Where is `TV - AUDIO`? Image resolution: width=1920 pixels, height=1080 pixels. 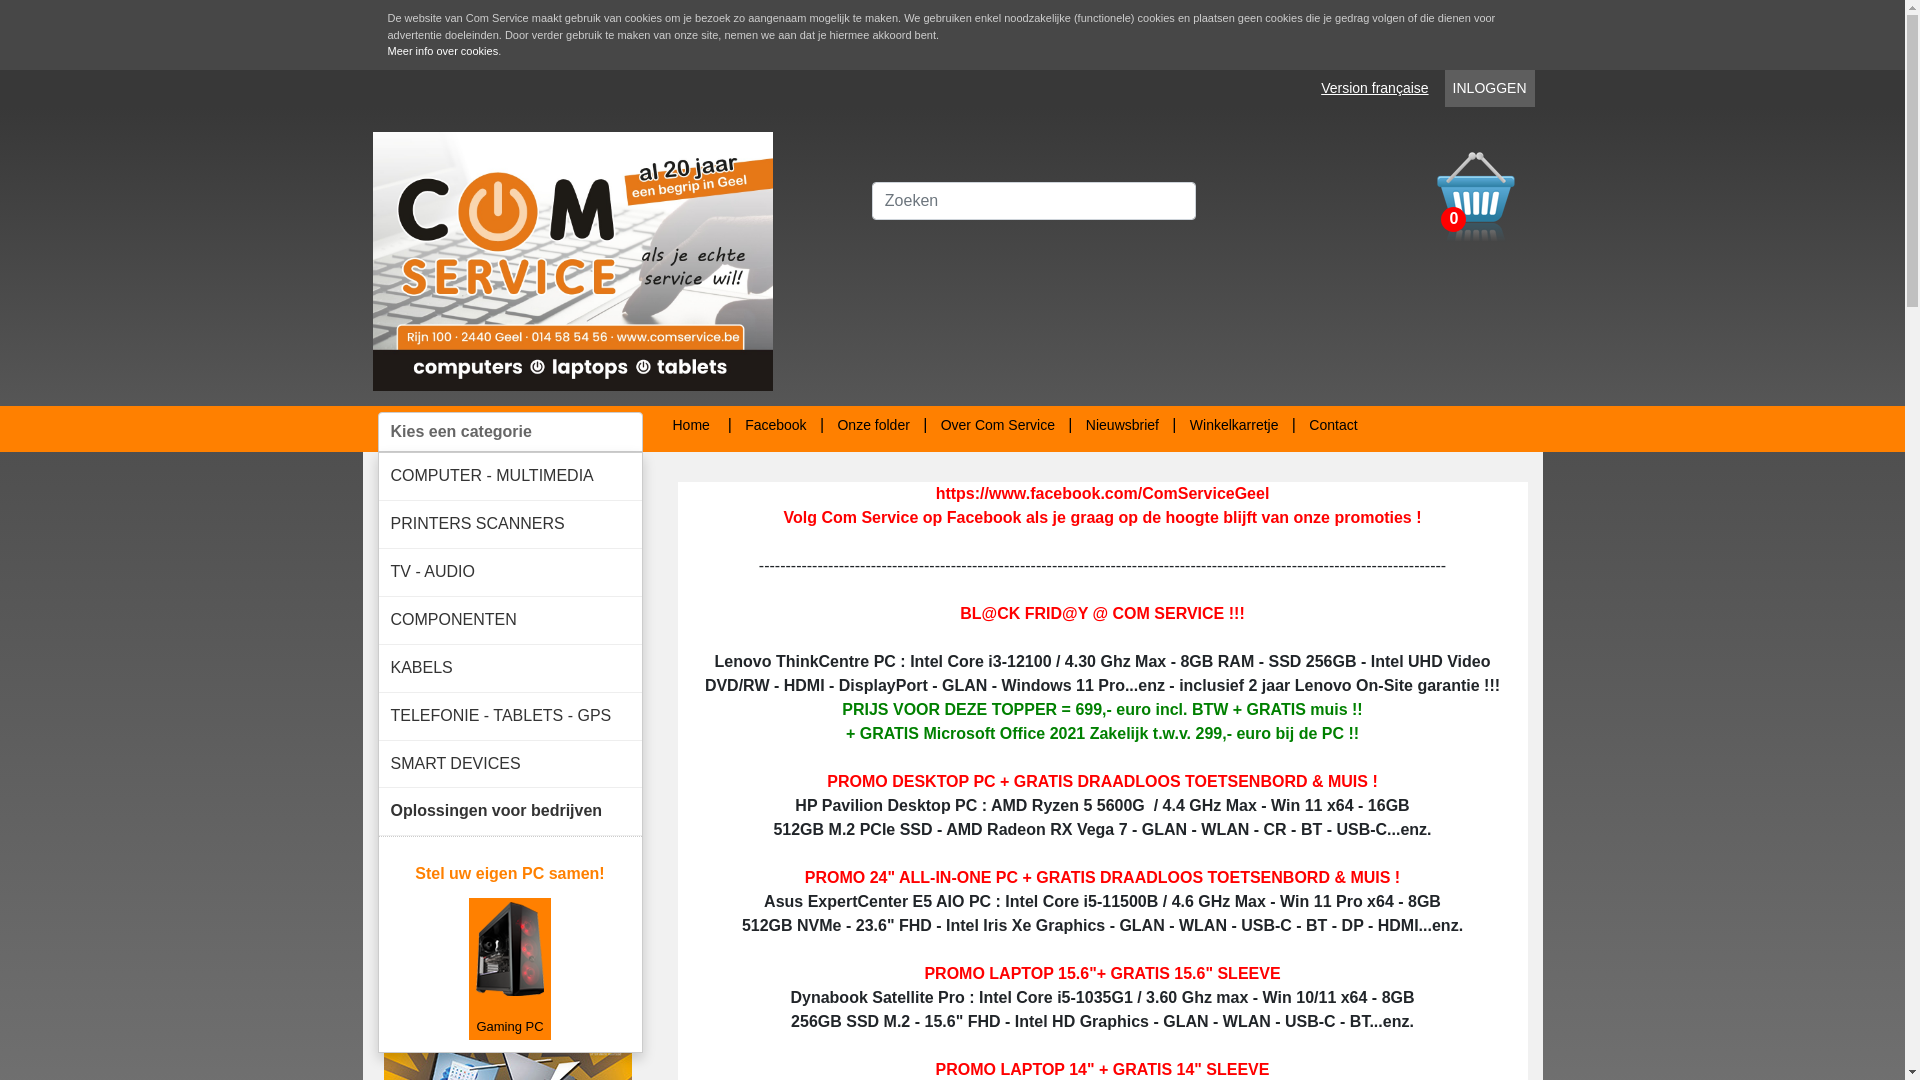
TV - AUDIO is located at coordinates (510, 572).